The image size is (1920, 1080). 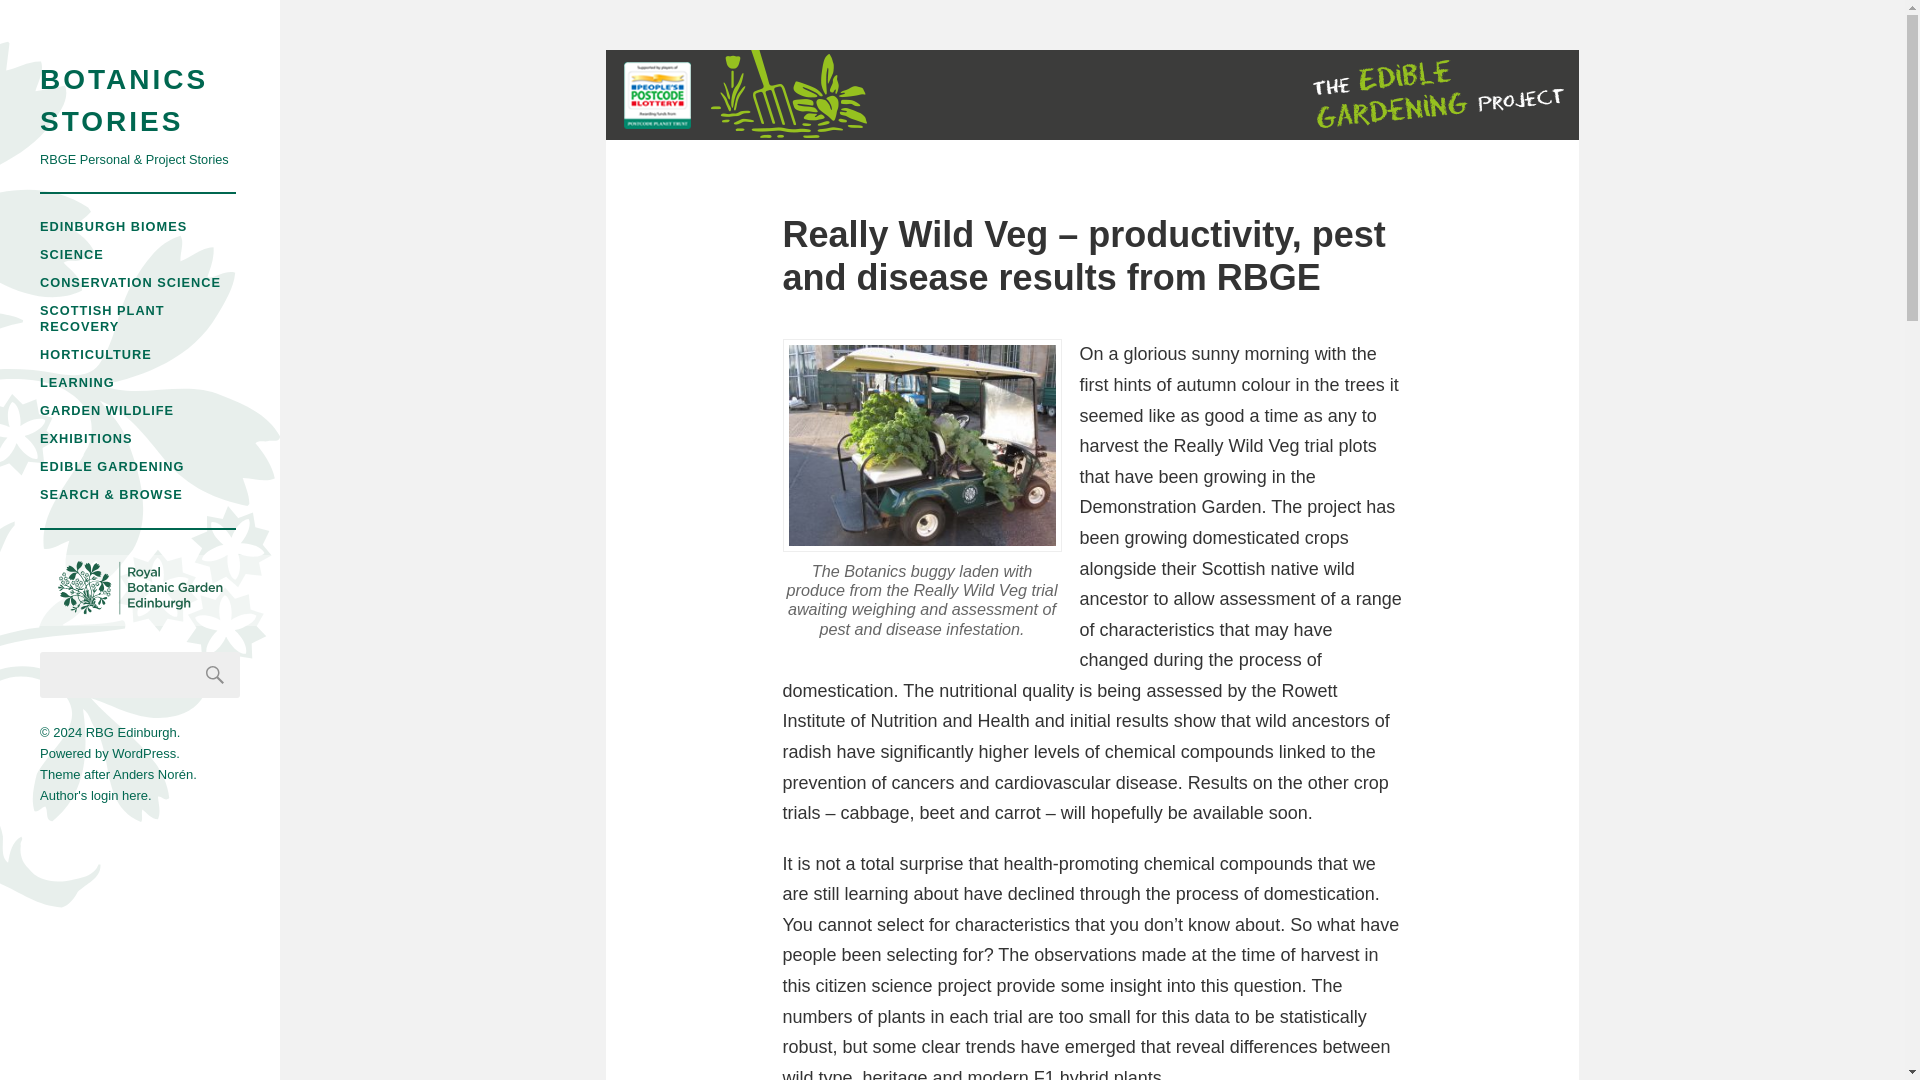 I want to click on SCIENCE, so click(x=72, y=254).